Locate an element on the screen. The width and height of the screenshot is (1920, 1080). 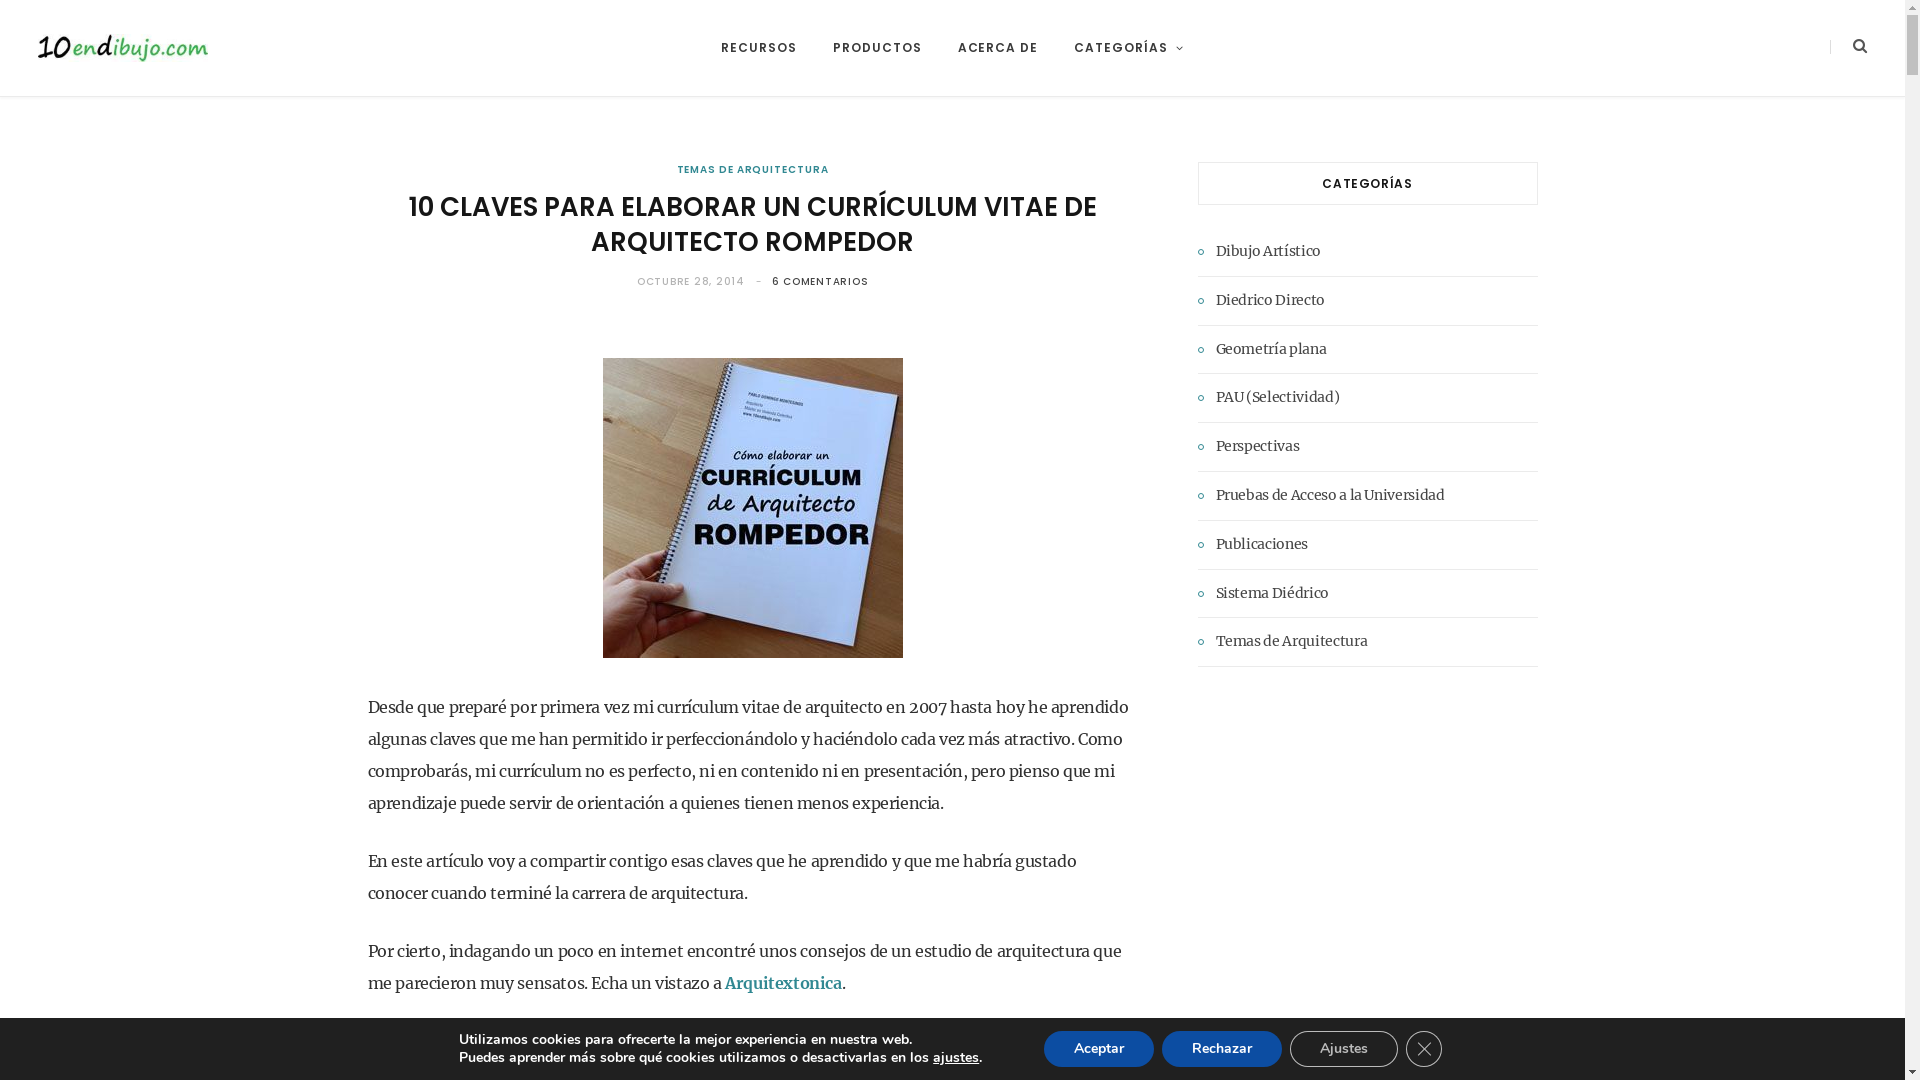
Arquitextonica is located at coordinates (783, 983).